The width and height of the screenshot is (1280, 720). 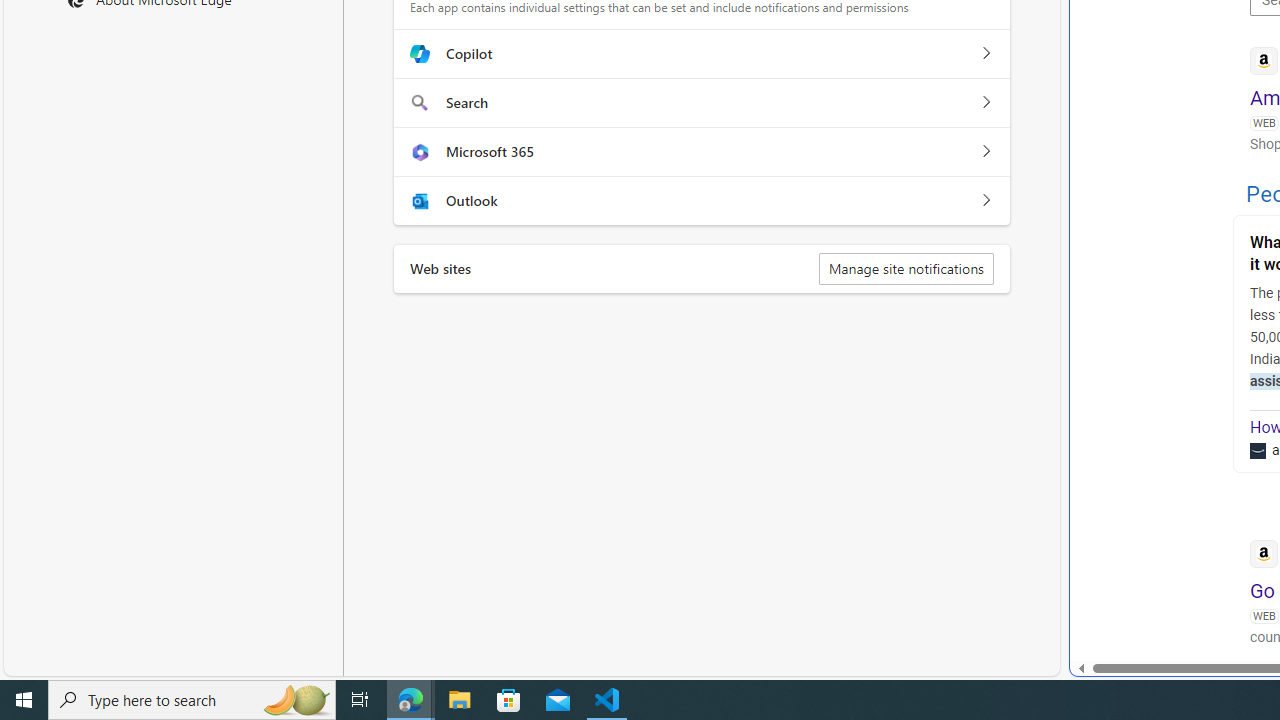 What do you see at coordinates (985, 54) in the screenshot?
I see `Copilot` at bounding box center [985, 54].